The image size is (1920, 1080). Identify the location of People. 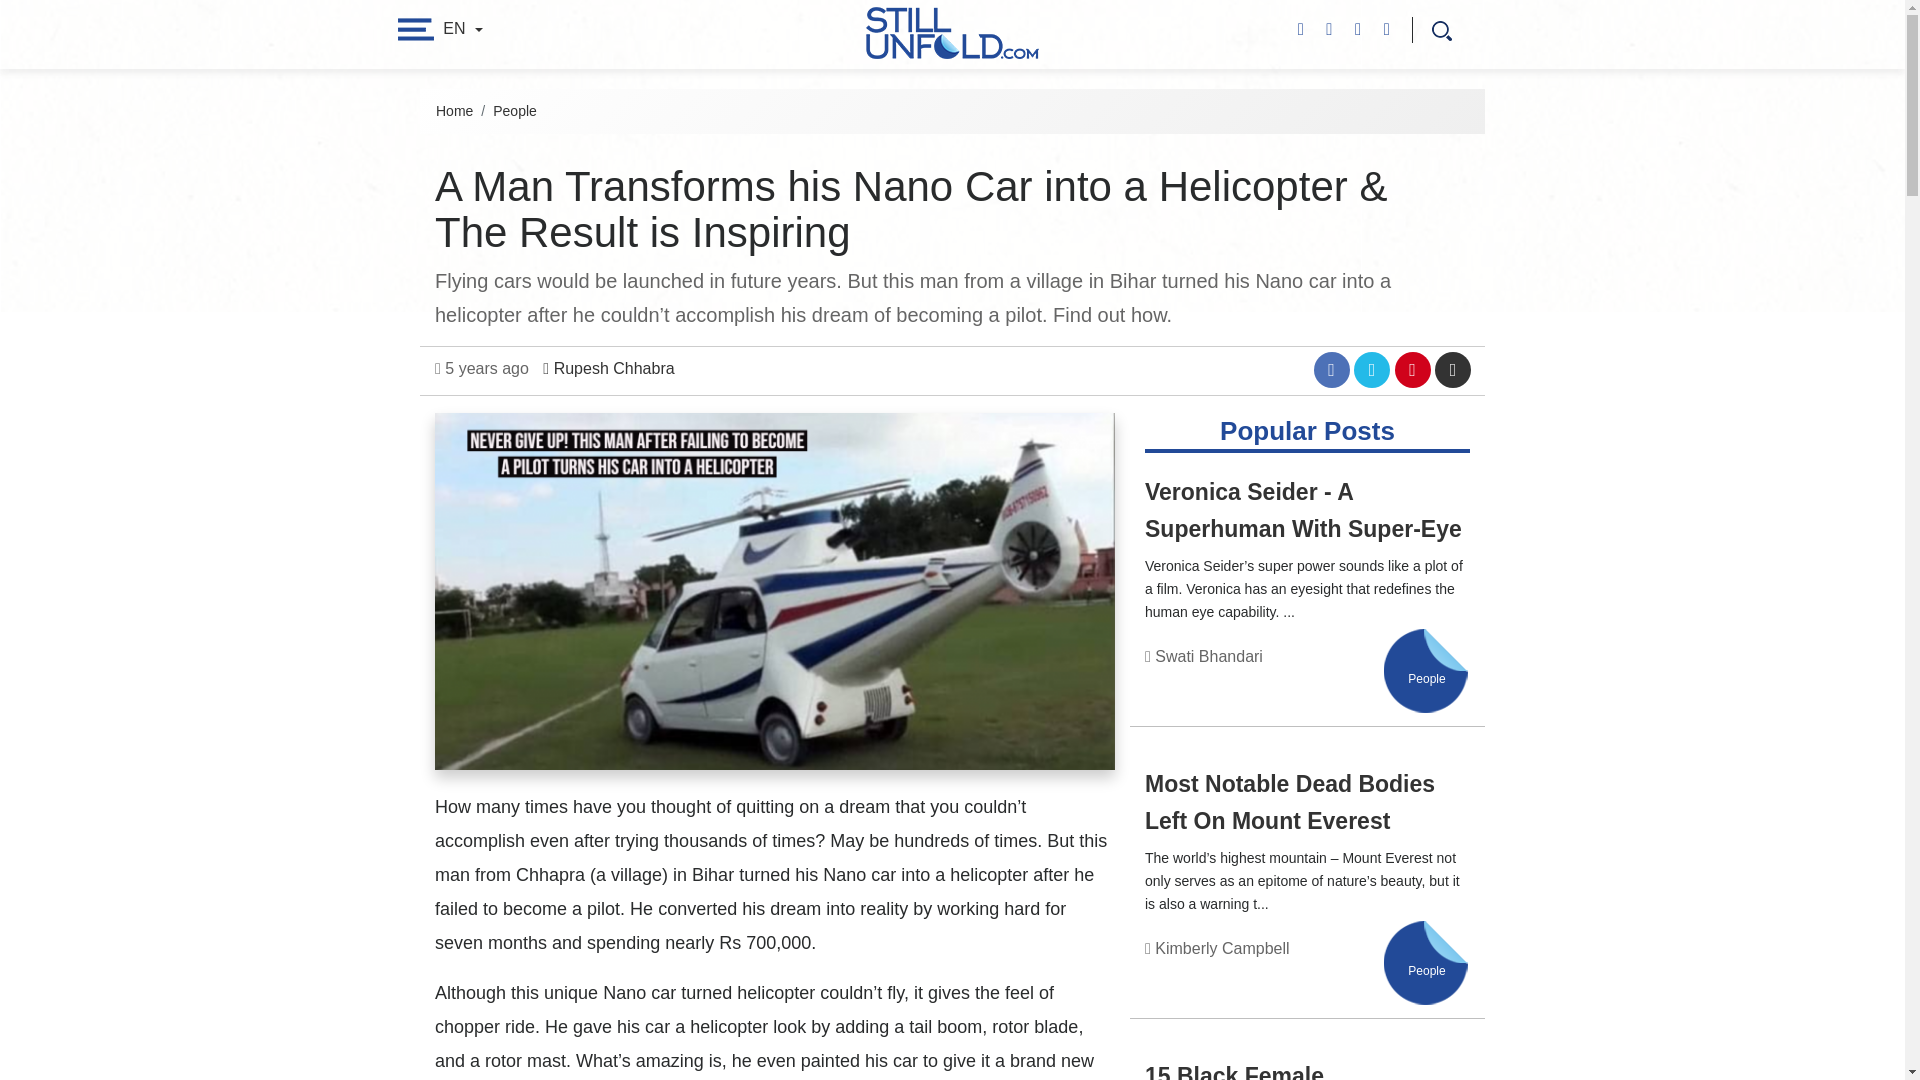
(1426, 678).